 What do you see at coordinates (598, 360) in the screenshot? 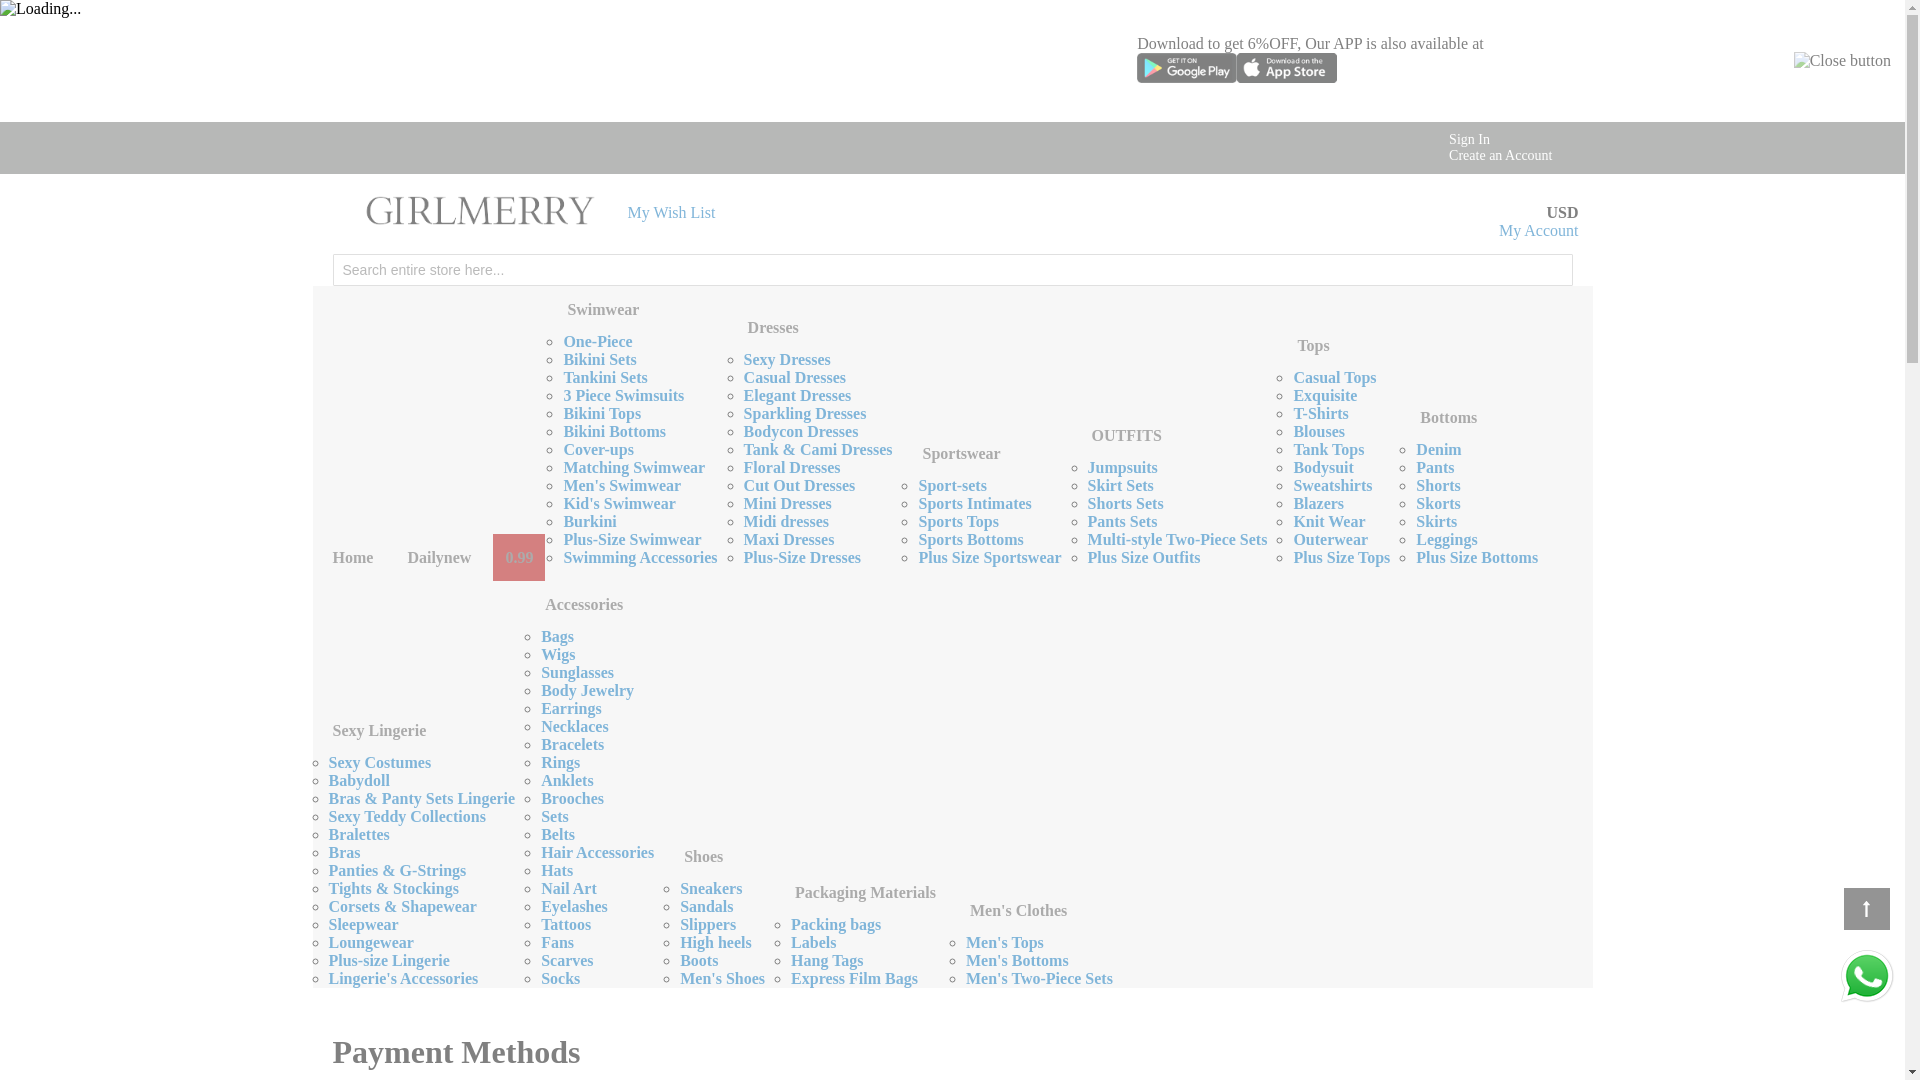
I see `Bikini Sets` at bounding box center [598, 360].